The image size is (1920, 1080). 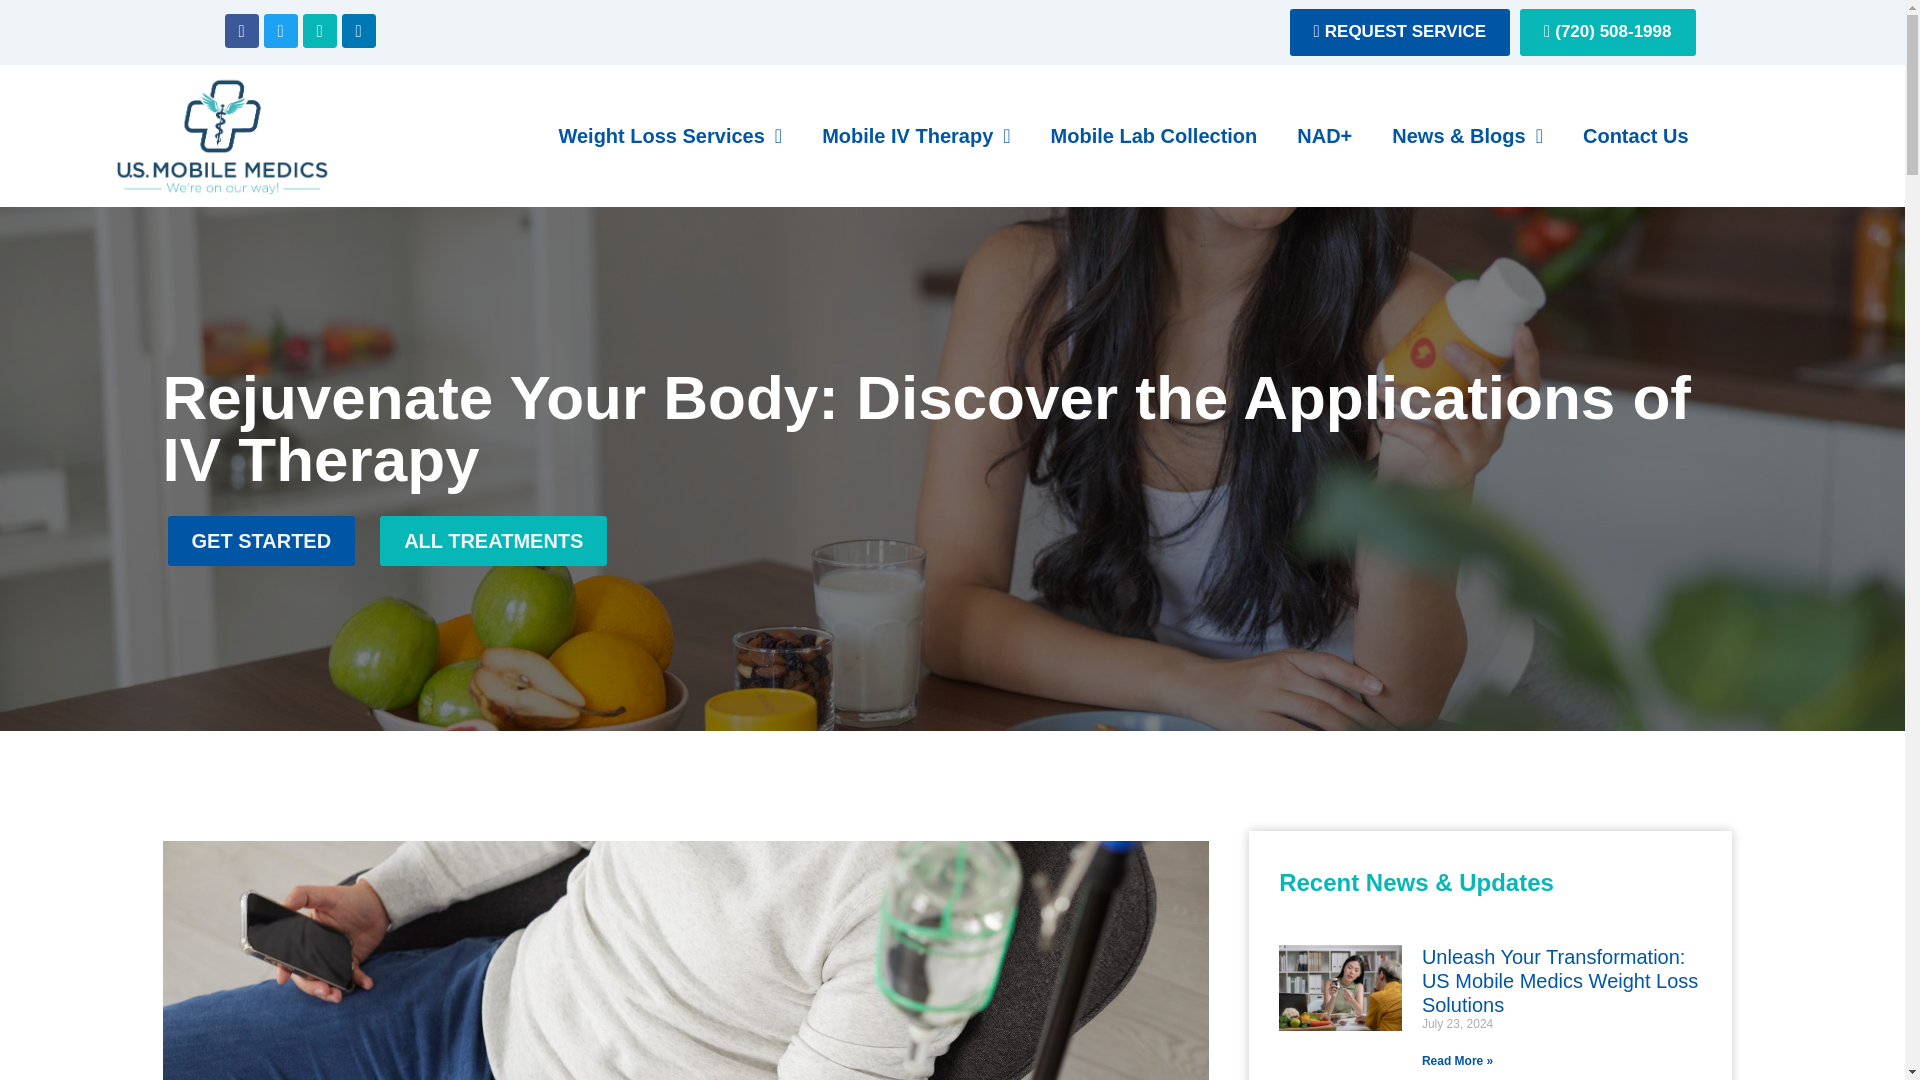 What do you see at coordinates (1154, 136) in the screenshot?
I see `Mobile Lab Collection` at bounding box center [1154, 136].